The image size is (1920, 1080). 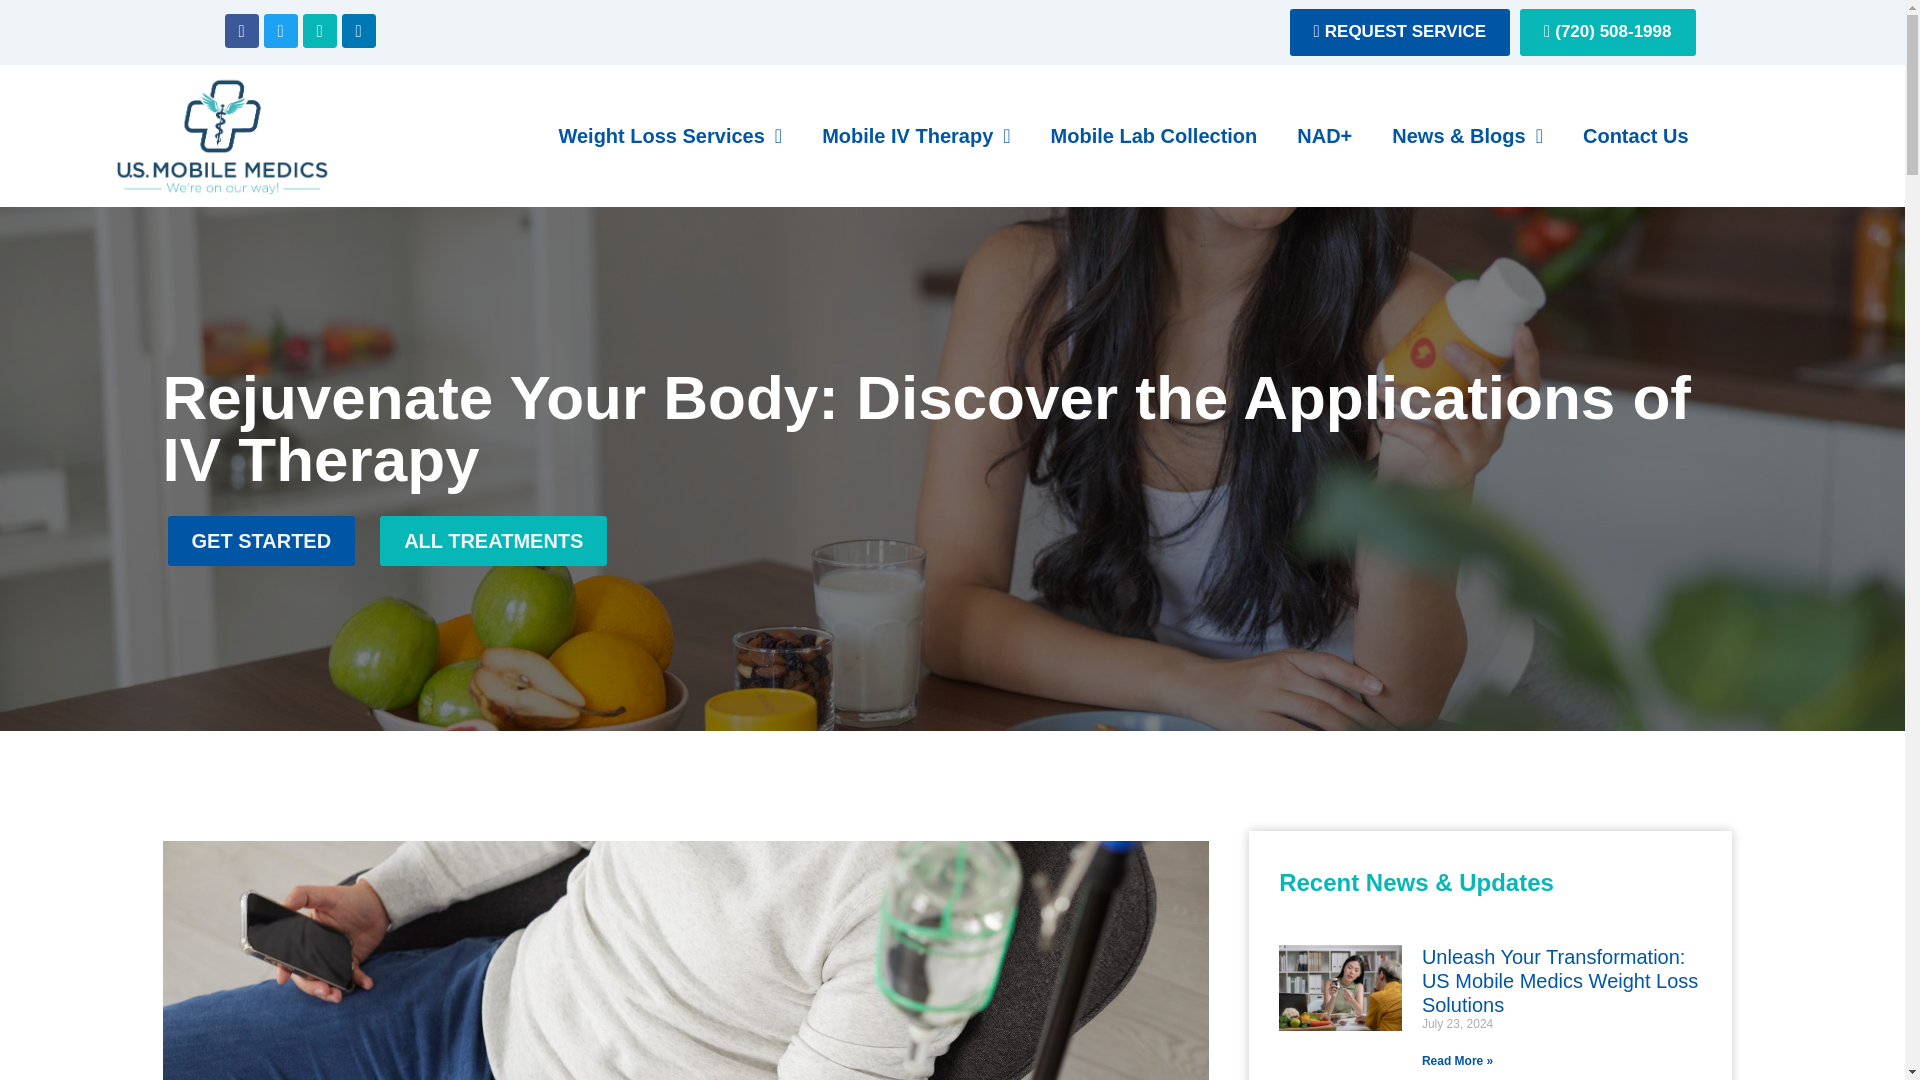 What do you see at coordinates (1154, 136) in the screenshot?
I see `Mobile Lab Collection` at bounding box center [1154, 136].